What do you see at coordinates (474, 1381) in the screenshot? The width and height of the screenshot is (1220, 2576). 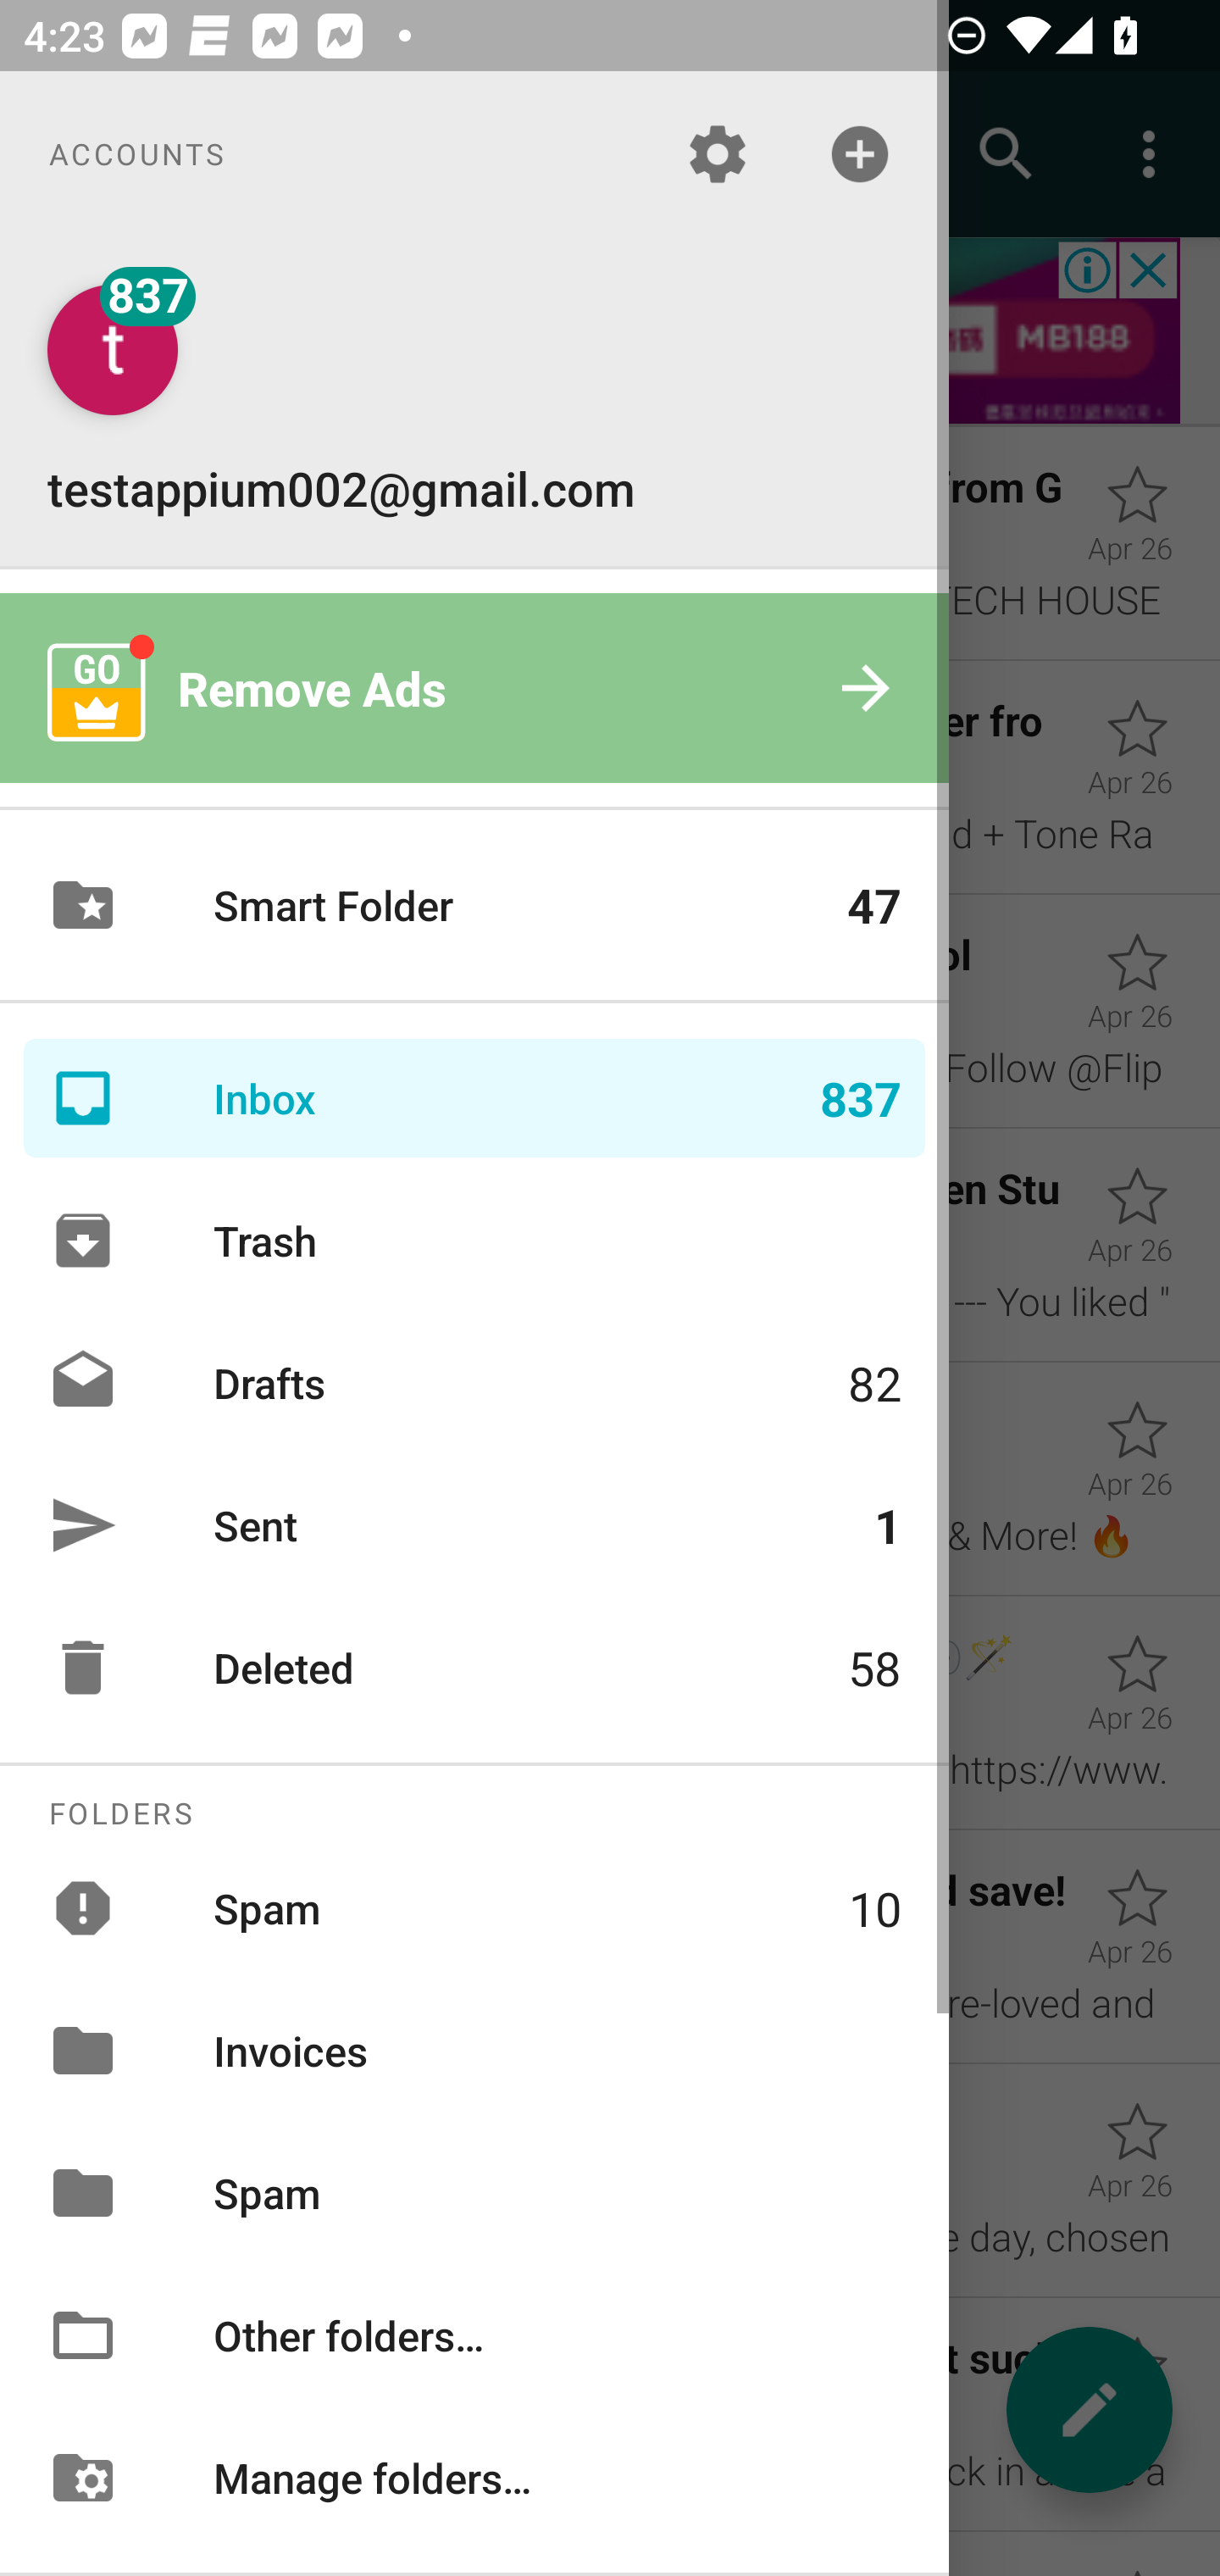 I see `Drafts 82` at bounding box center [474, 1381].